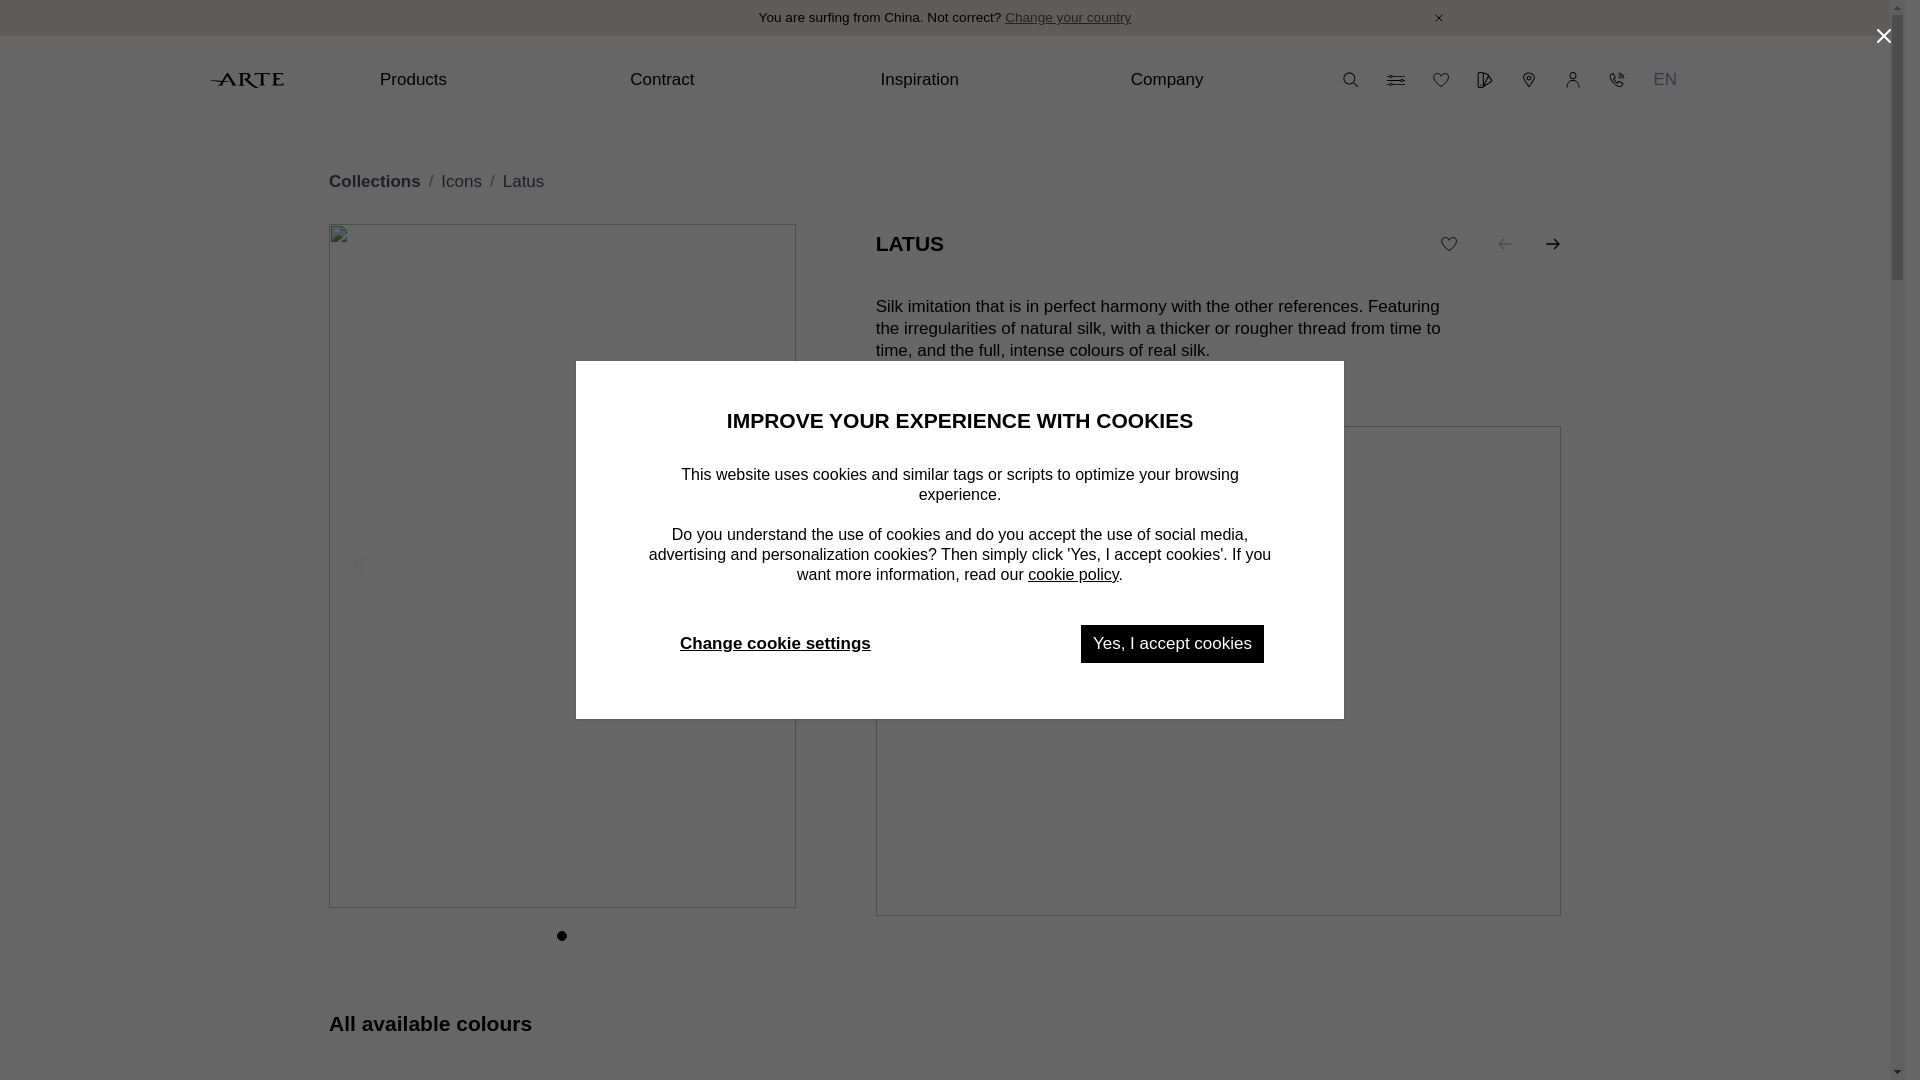  What do you see at coordinates (1067, 18) in the screenshot?
I see `Change your country` at bounding box center [1067, 18].